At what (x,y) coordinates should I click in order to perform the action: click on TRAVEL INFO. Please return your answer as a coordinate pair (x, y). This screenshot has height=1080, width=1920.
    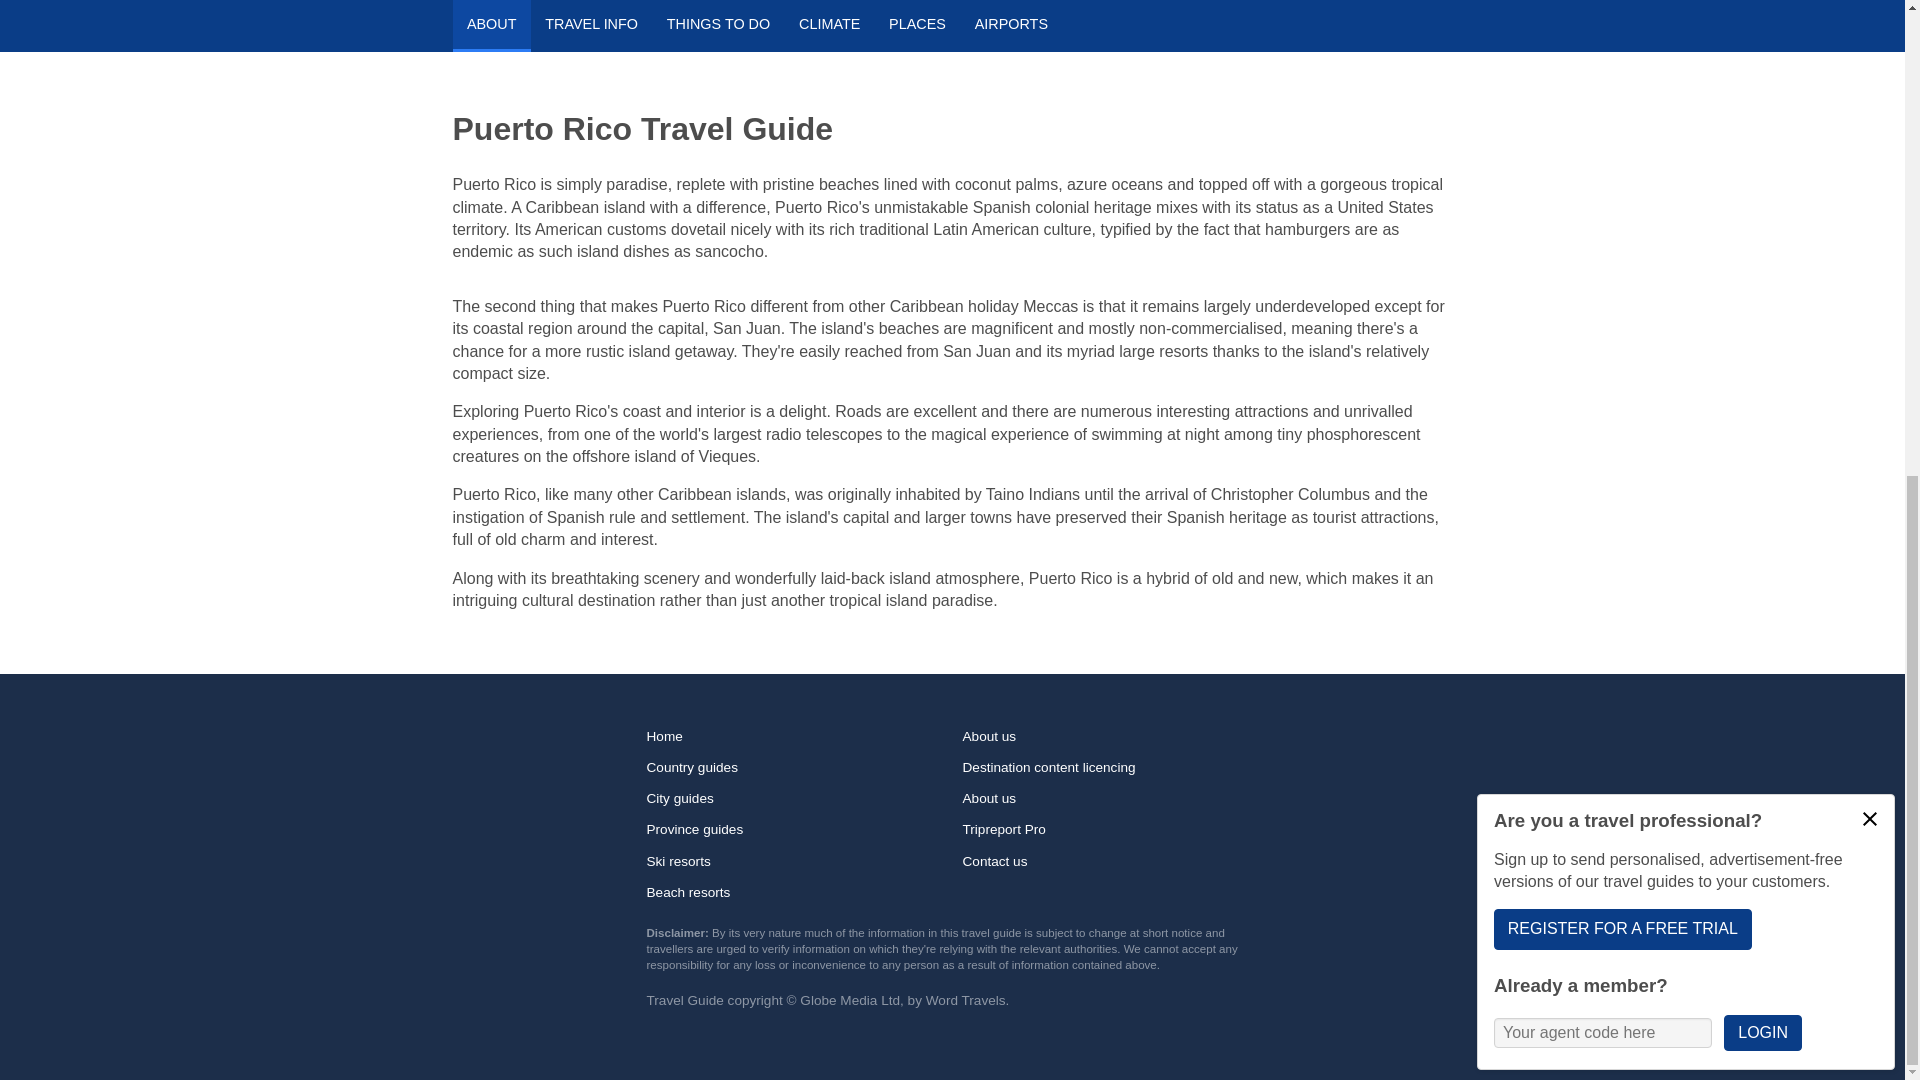
    Looking at the image, I should click on (592, 26).